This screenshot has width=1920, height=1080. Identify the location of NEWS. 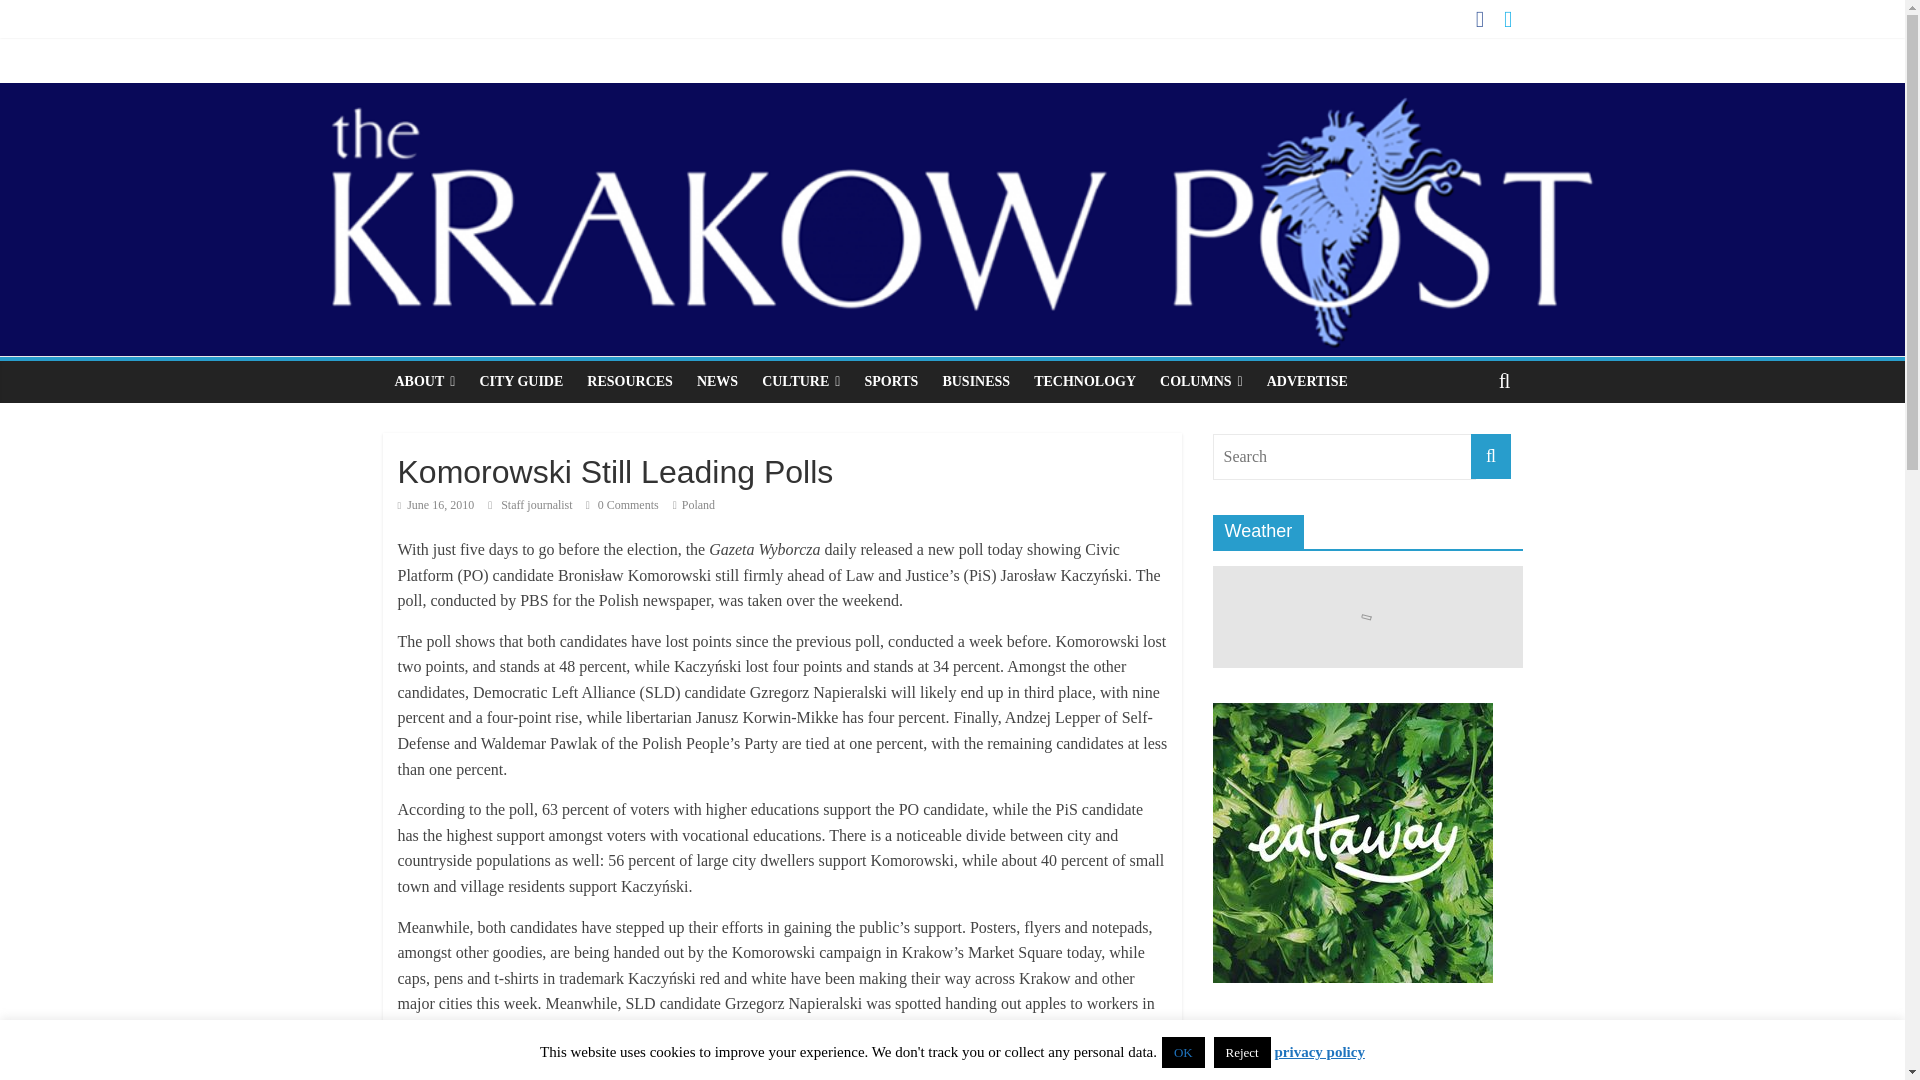
(718, 381).